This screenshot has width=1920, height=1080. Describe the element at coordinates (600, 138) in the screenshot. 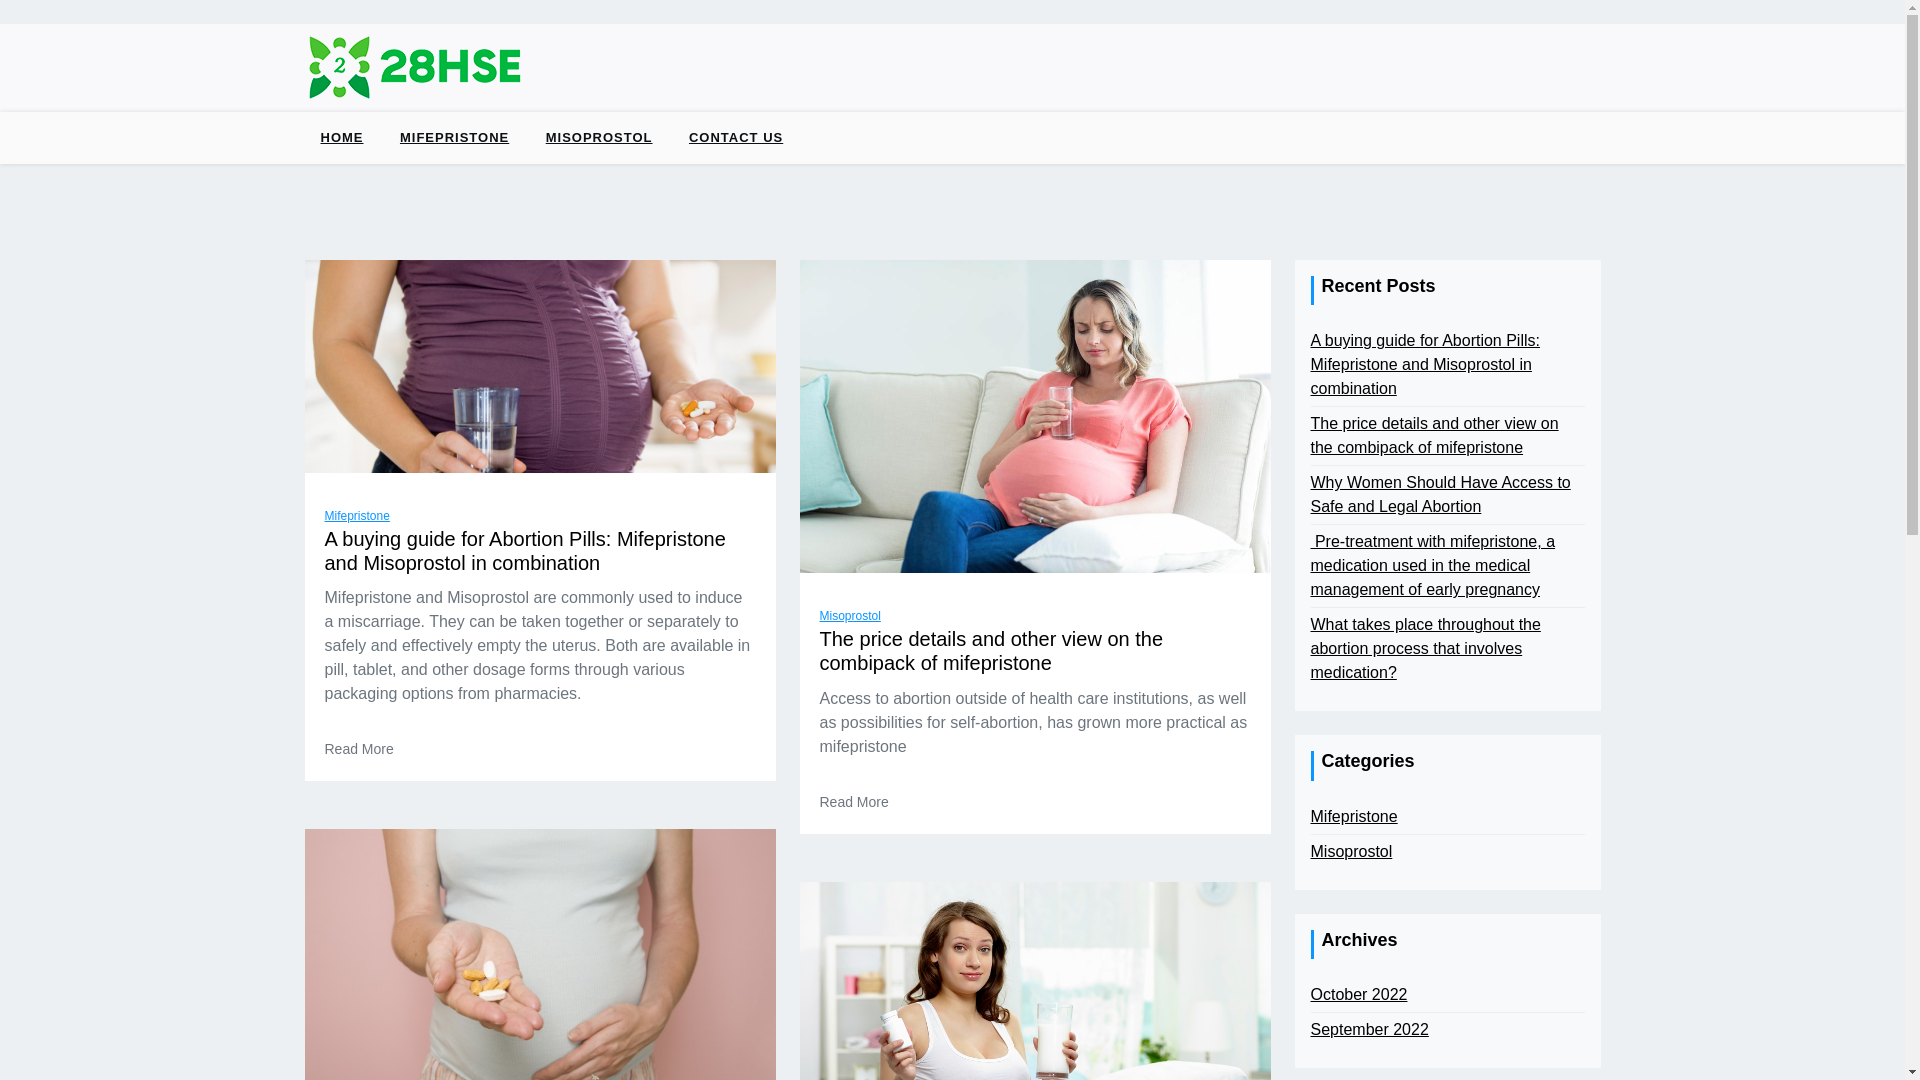

I see `MISOPROSTOL` at that location.